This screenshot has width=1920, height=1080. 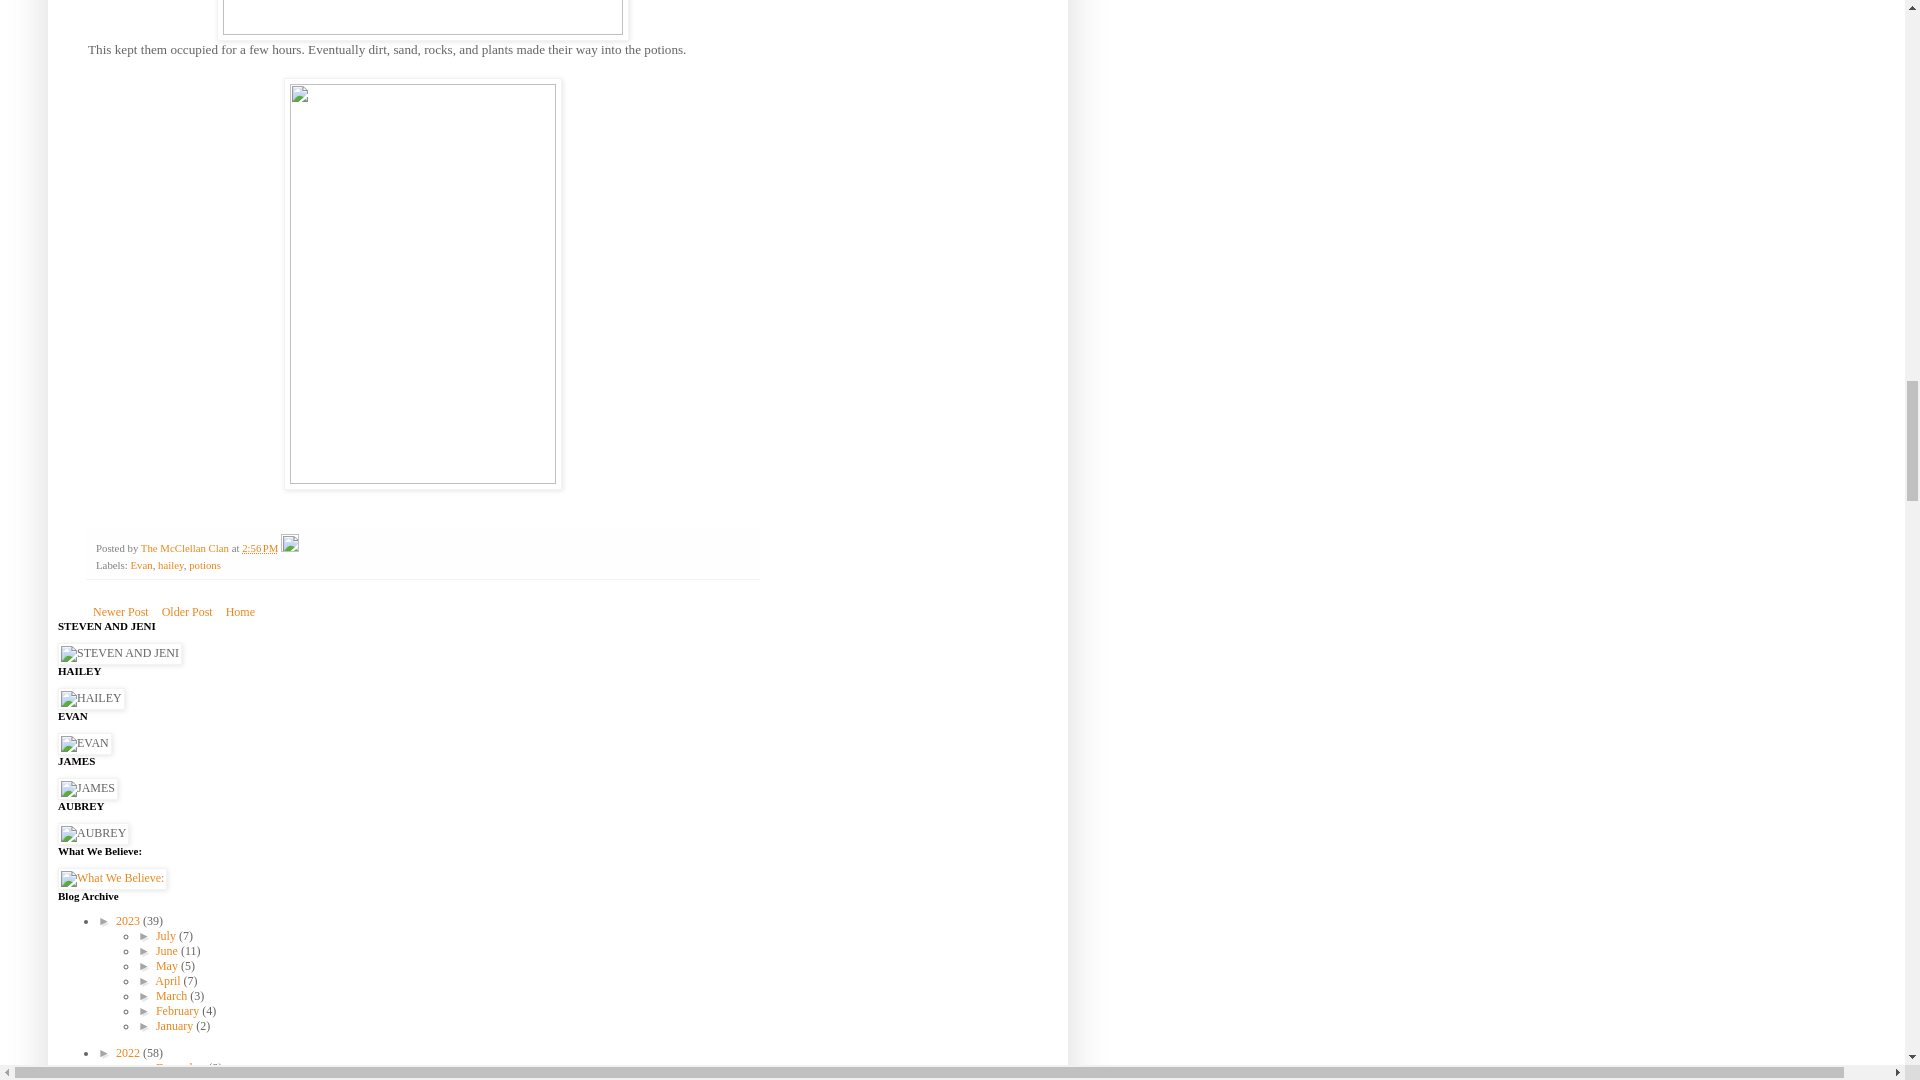 I want to click on potions, so click(x=204, y=565).